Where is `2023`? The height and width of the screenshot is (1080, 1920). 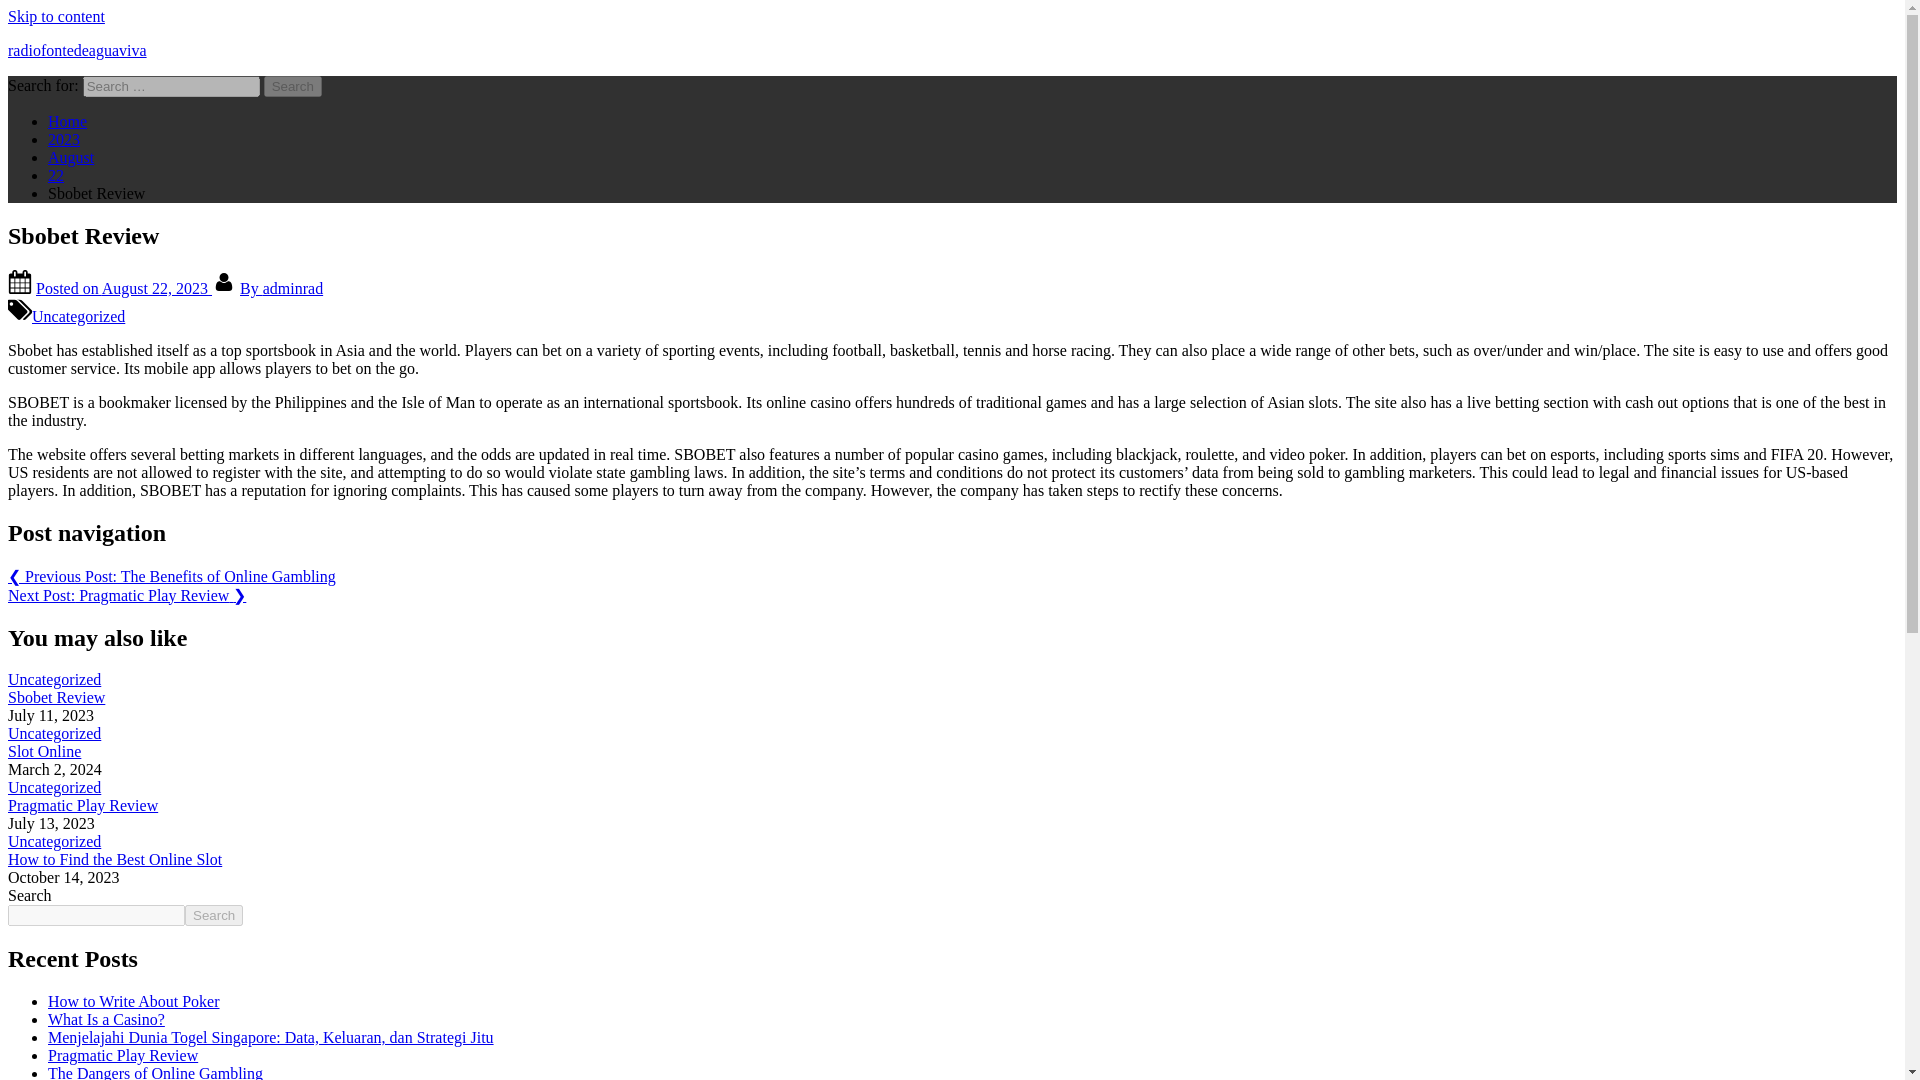
2023 is located at coordinates (64, 138).